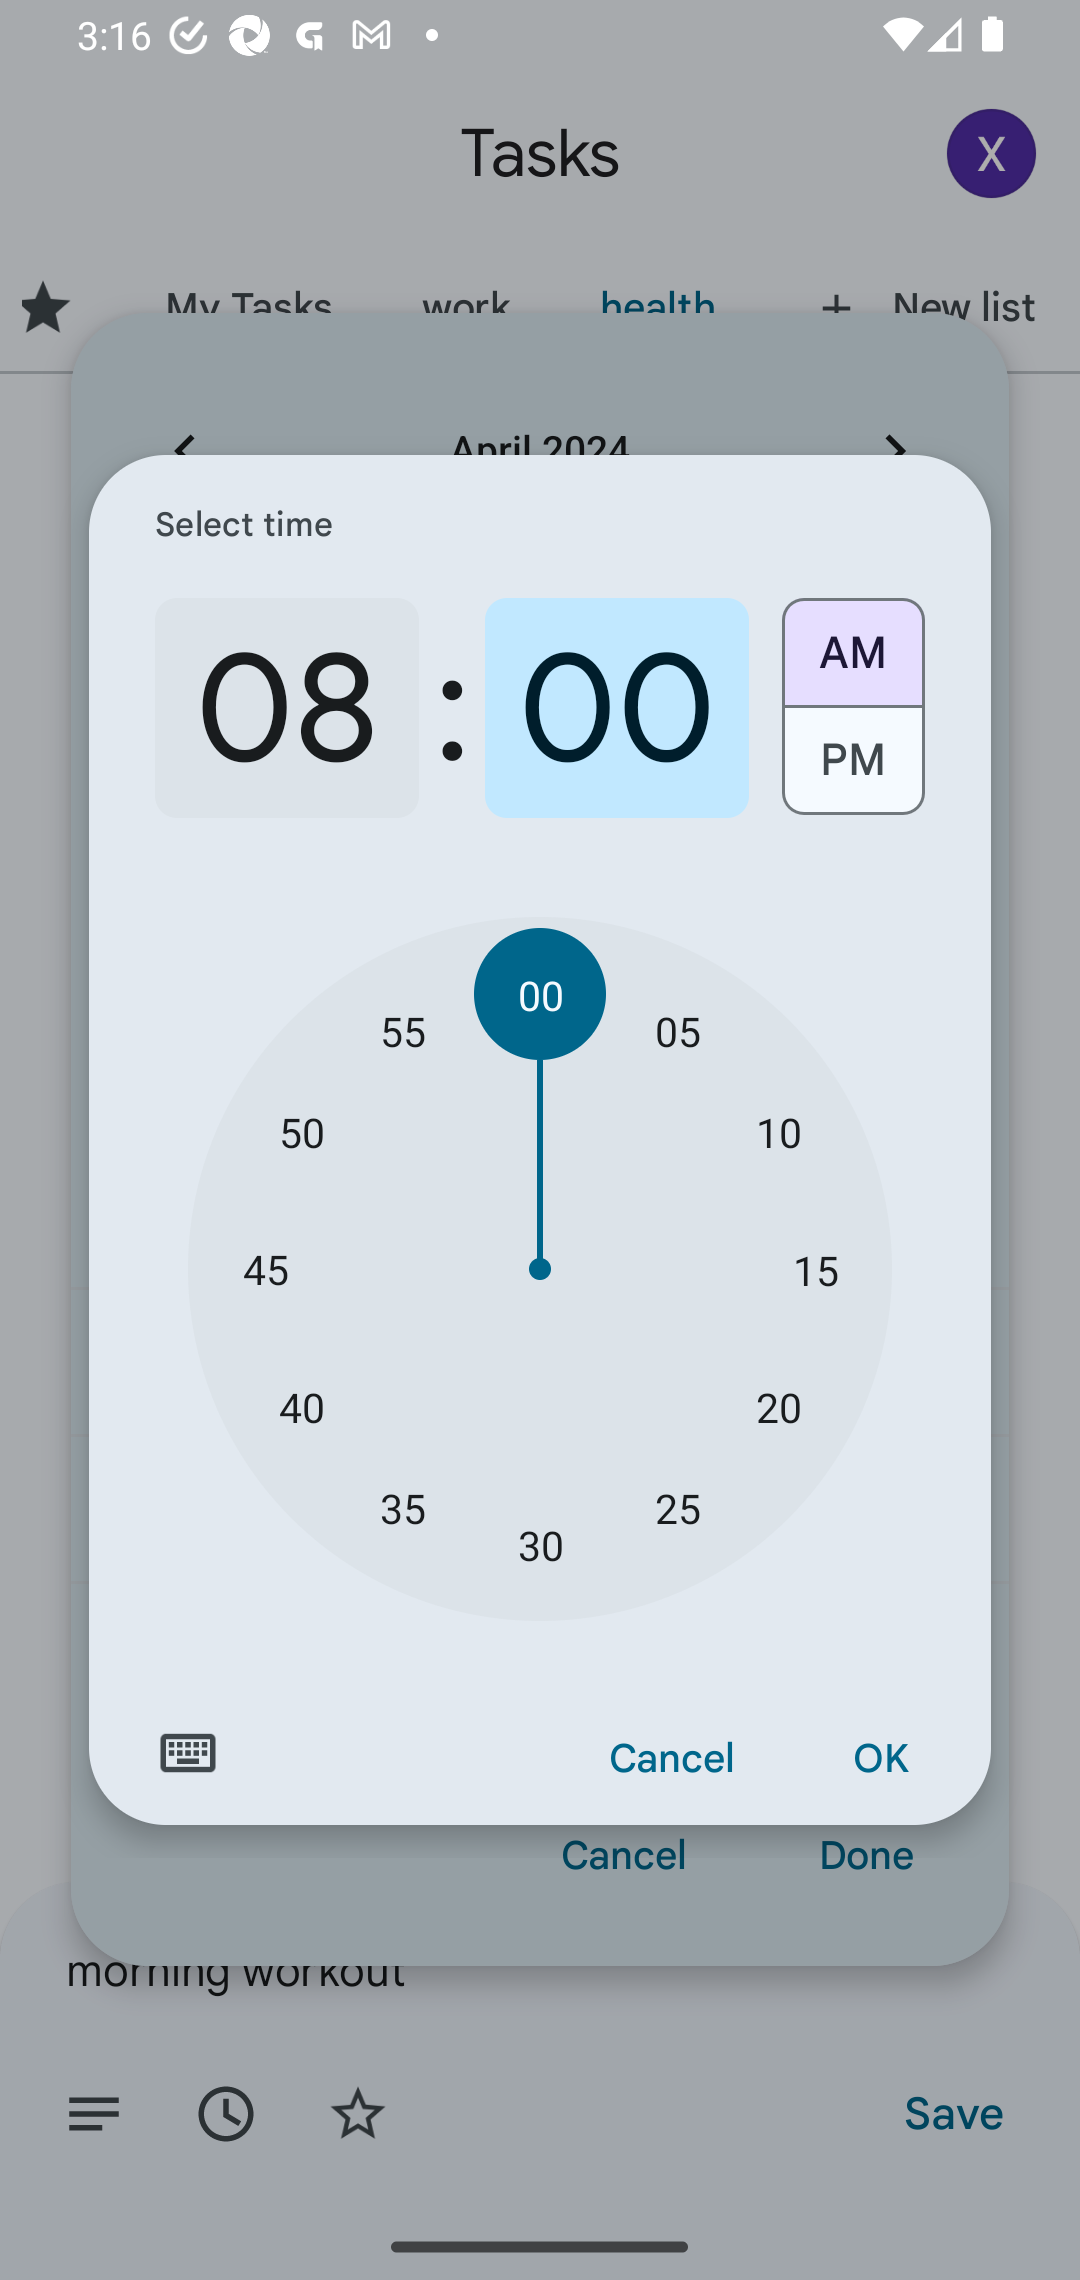 Image resolution: width=1080 pixels, height=2280 pixels. Describe the element at coordinates (852, 642) in the screenshot. I see `AM` at that location.